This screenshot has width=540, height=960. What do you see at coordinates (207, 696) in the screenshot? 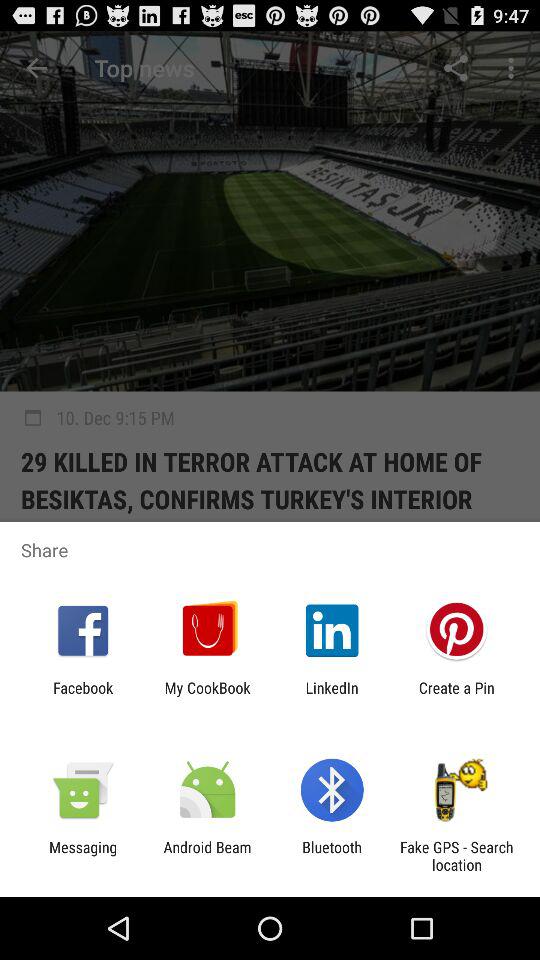
I see `select icon next to the facebook` at bounding box center [207, 696].